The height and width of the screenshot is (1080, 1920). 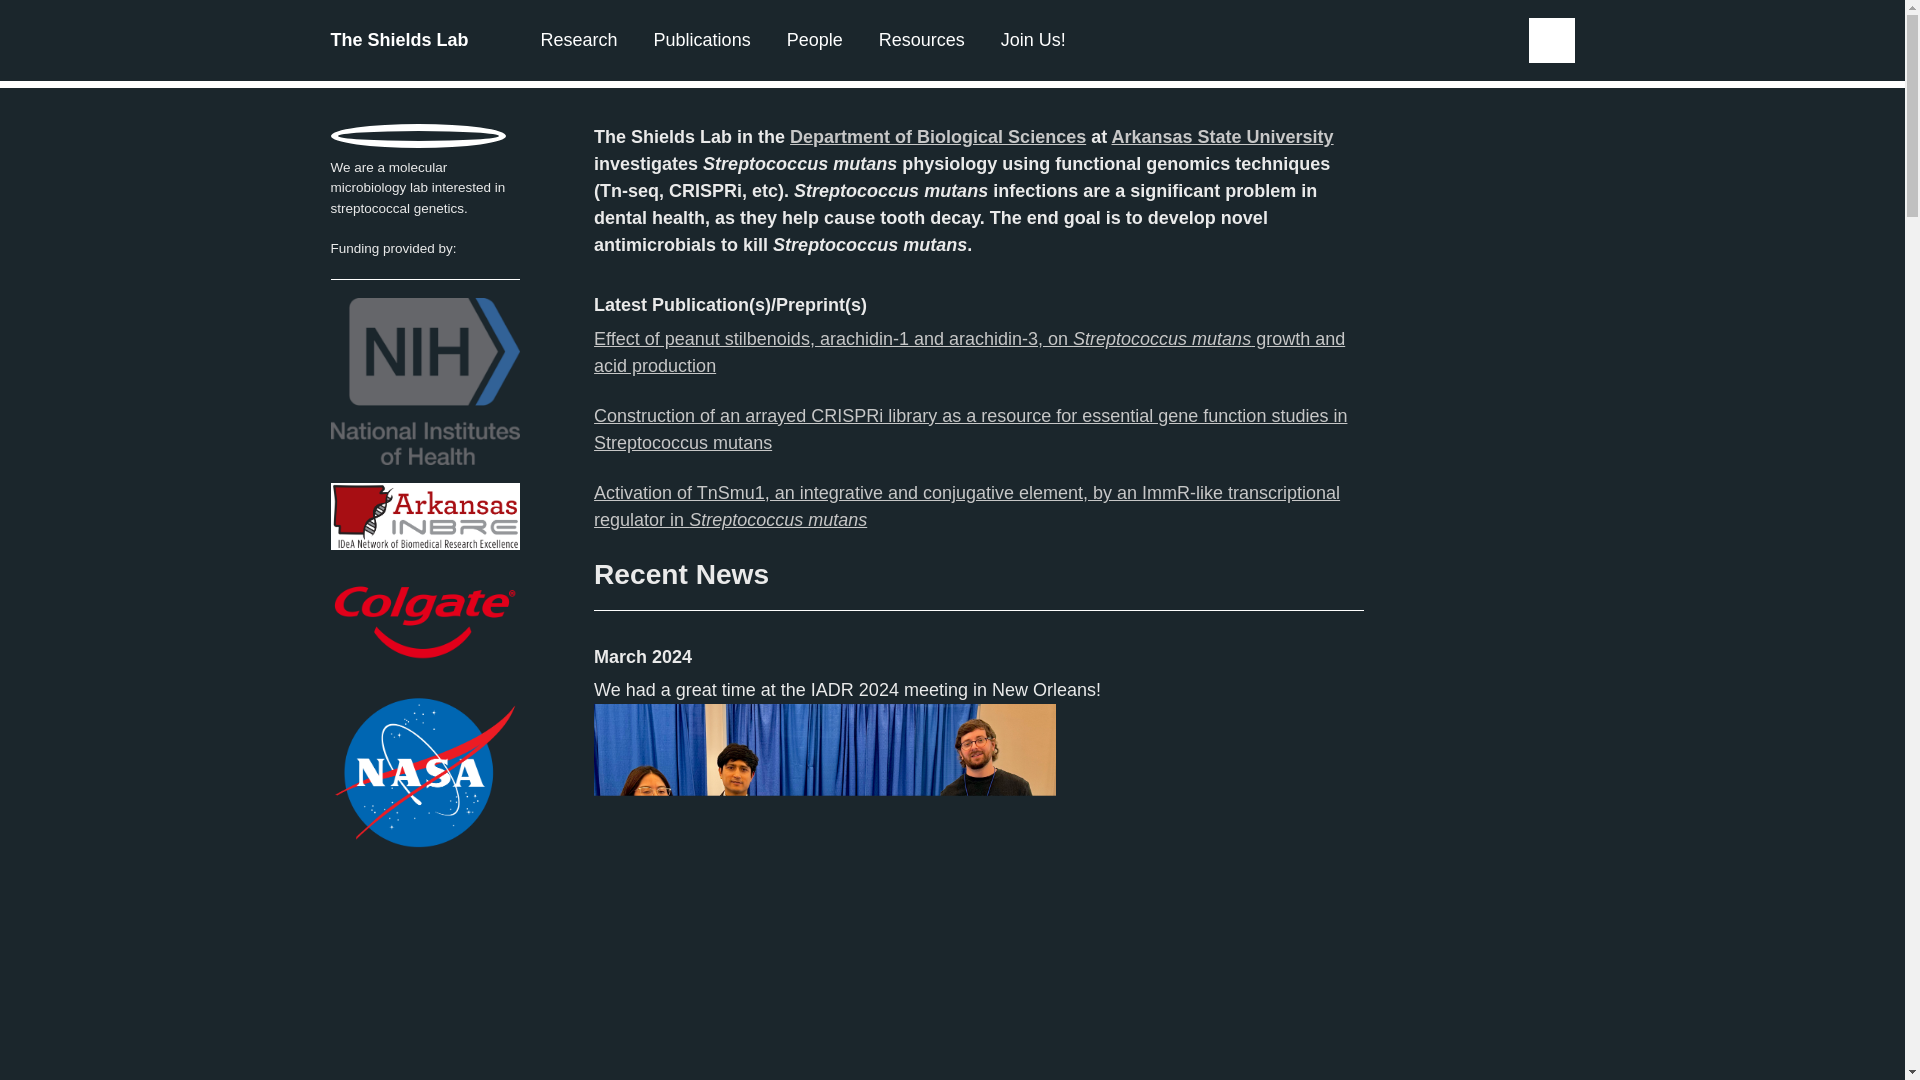 I want to click on Publications, so click(x=702, y=40).